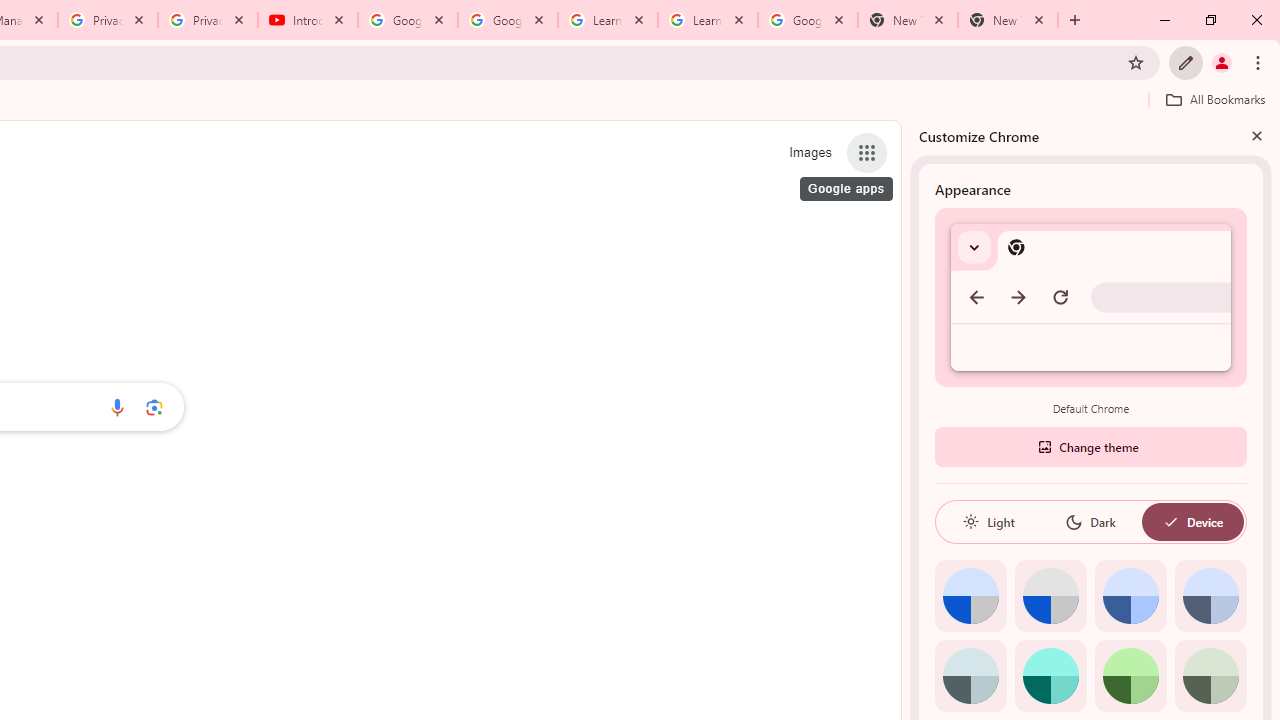  What do you see at coordinates (1210, 596) in the screenshot?
I see `Cool grey` at bounding box center [1210, 596].